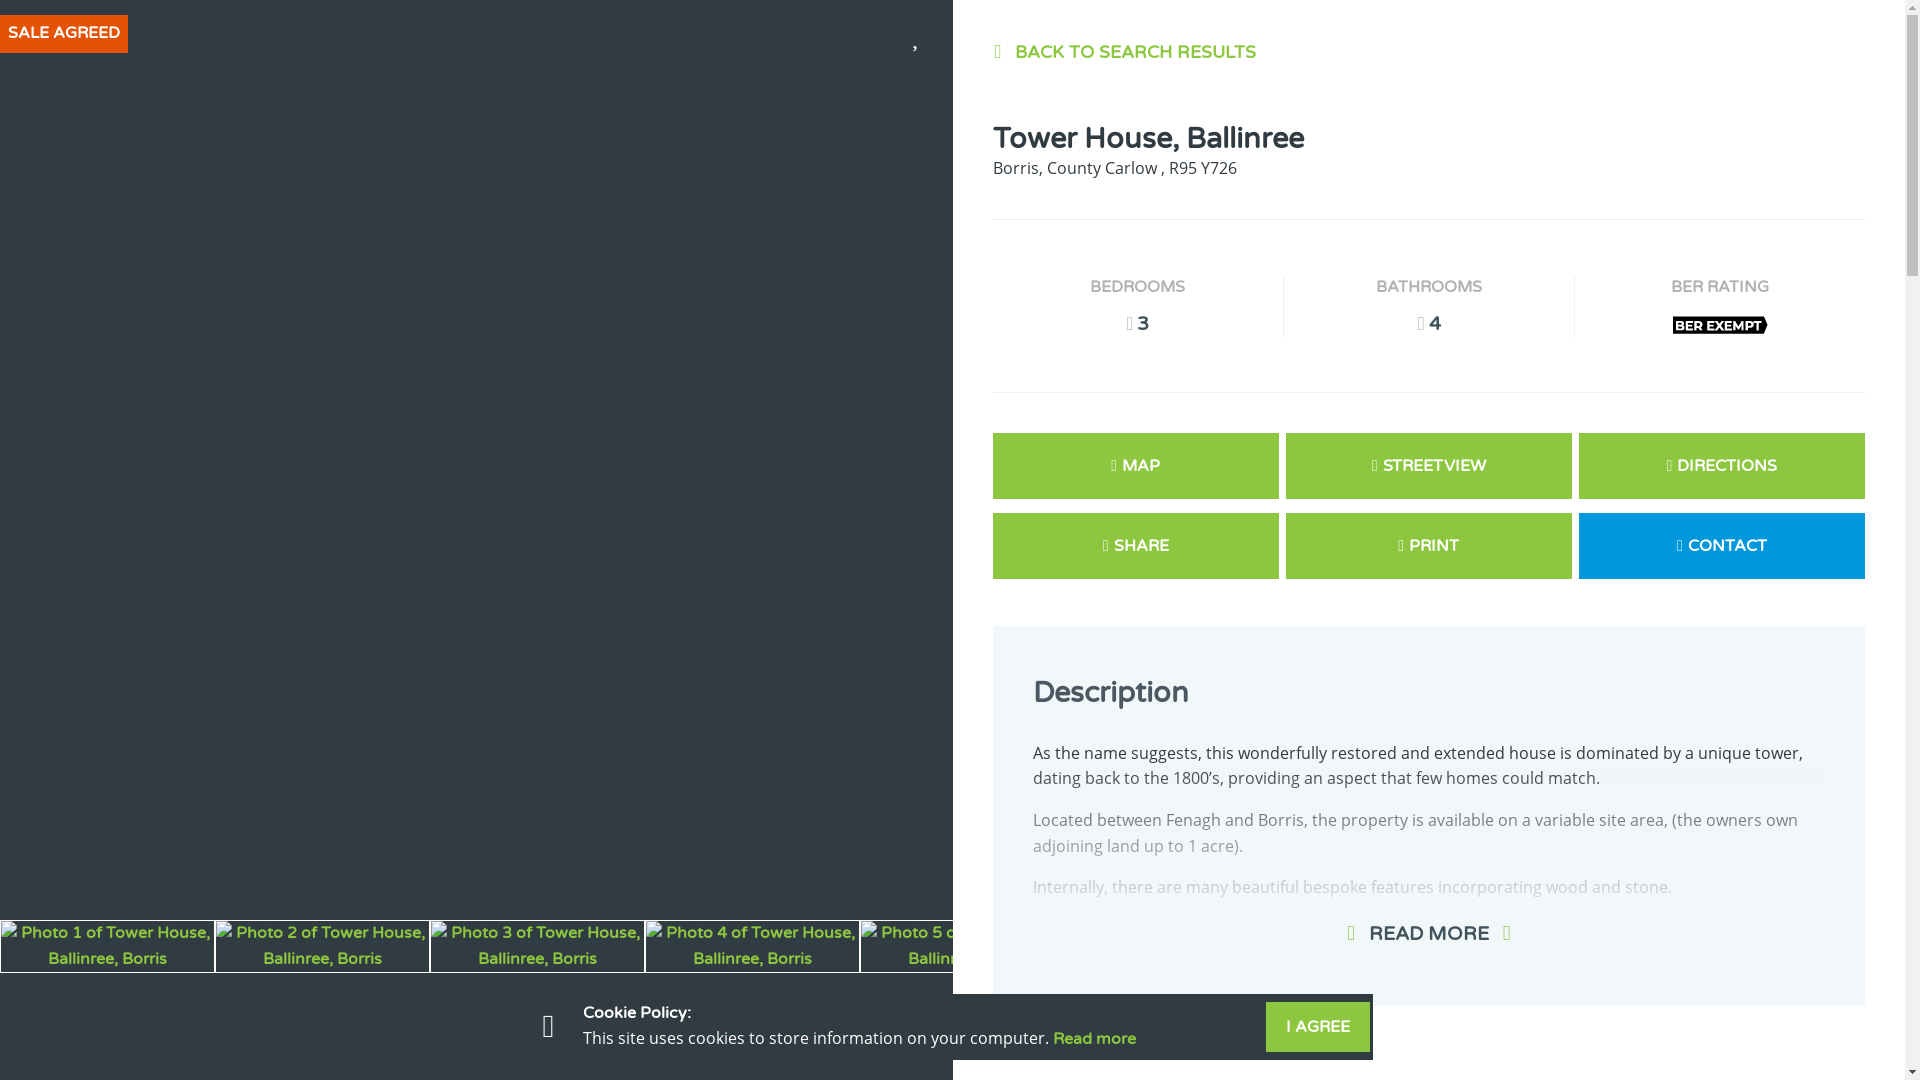 The image size is (1920, 1080). What do you see at coordinates (322, 946) in the screenshot?
I see `Photo 2 of Tower House, Ballinree, Borris` at bounding box center [322, 946].